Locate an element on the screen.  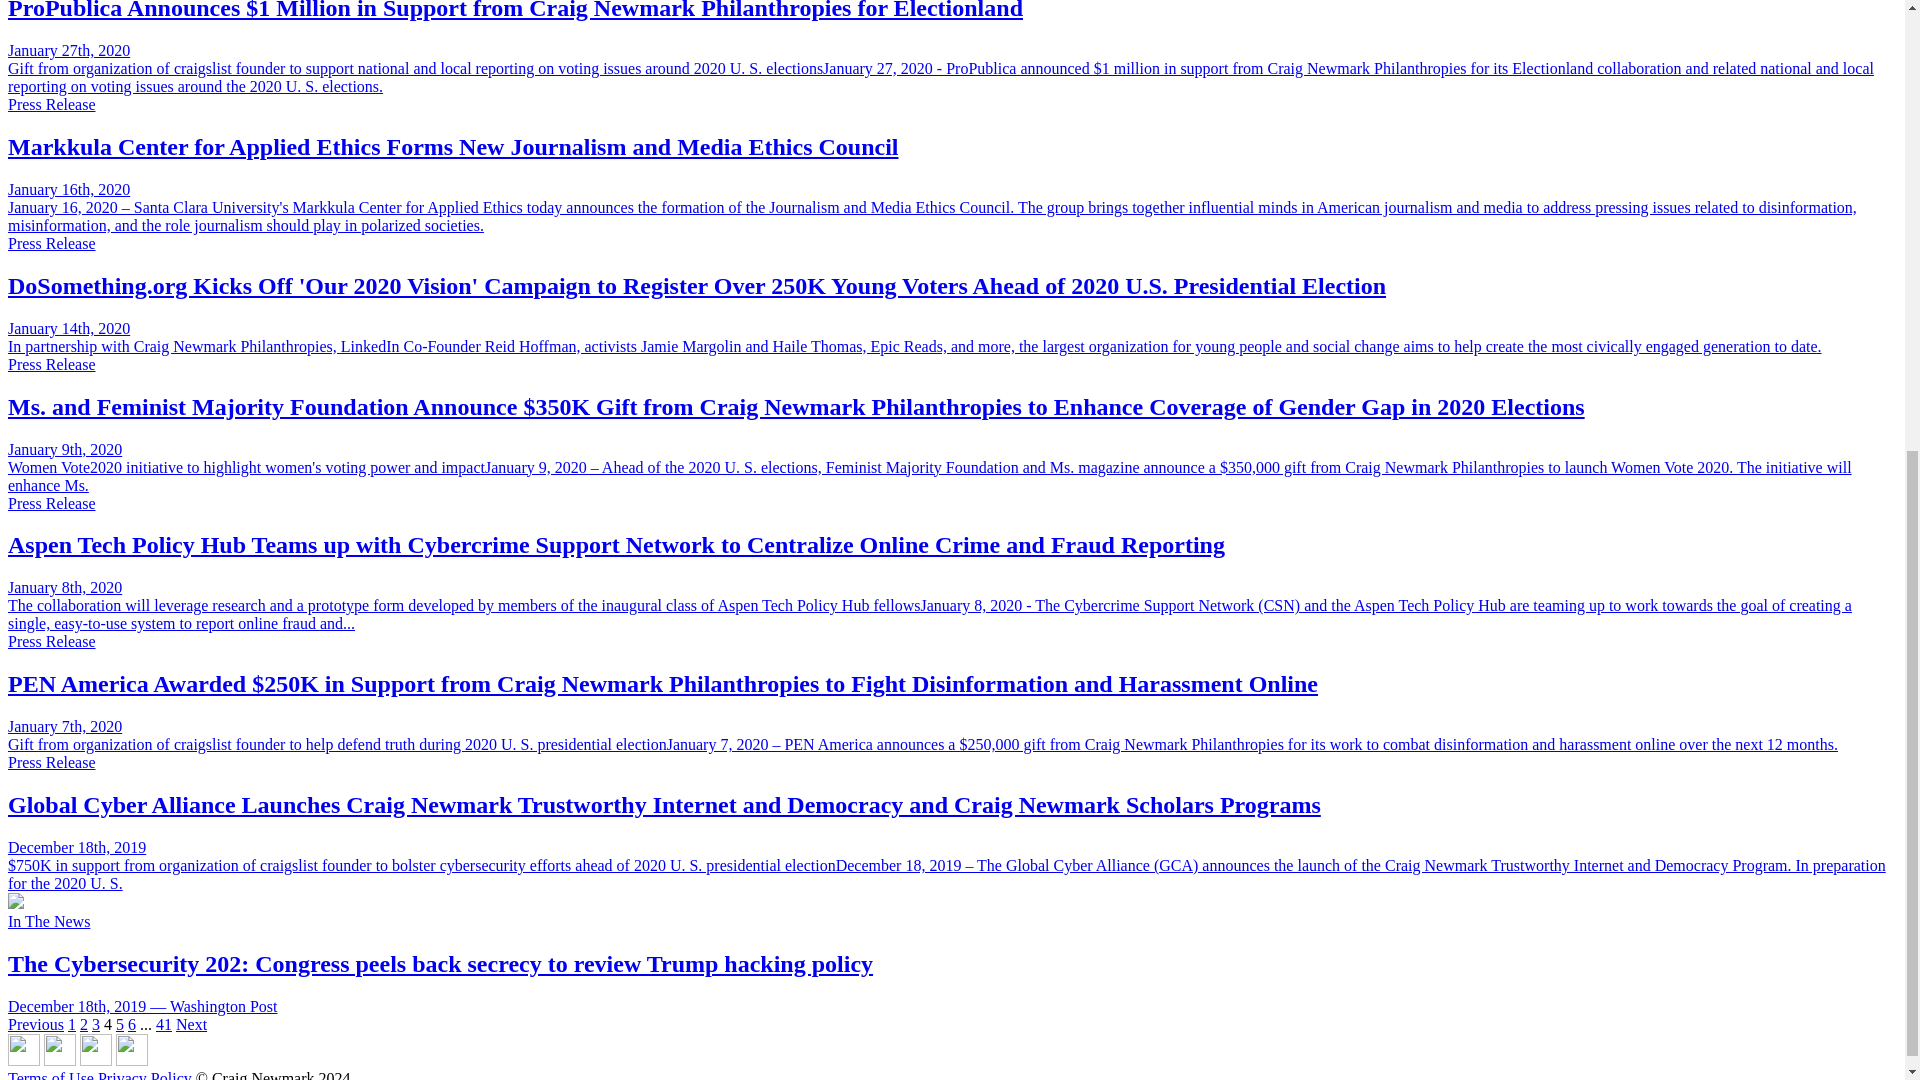
Next is located at coordinates (192, 1024).